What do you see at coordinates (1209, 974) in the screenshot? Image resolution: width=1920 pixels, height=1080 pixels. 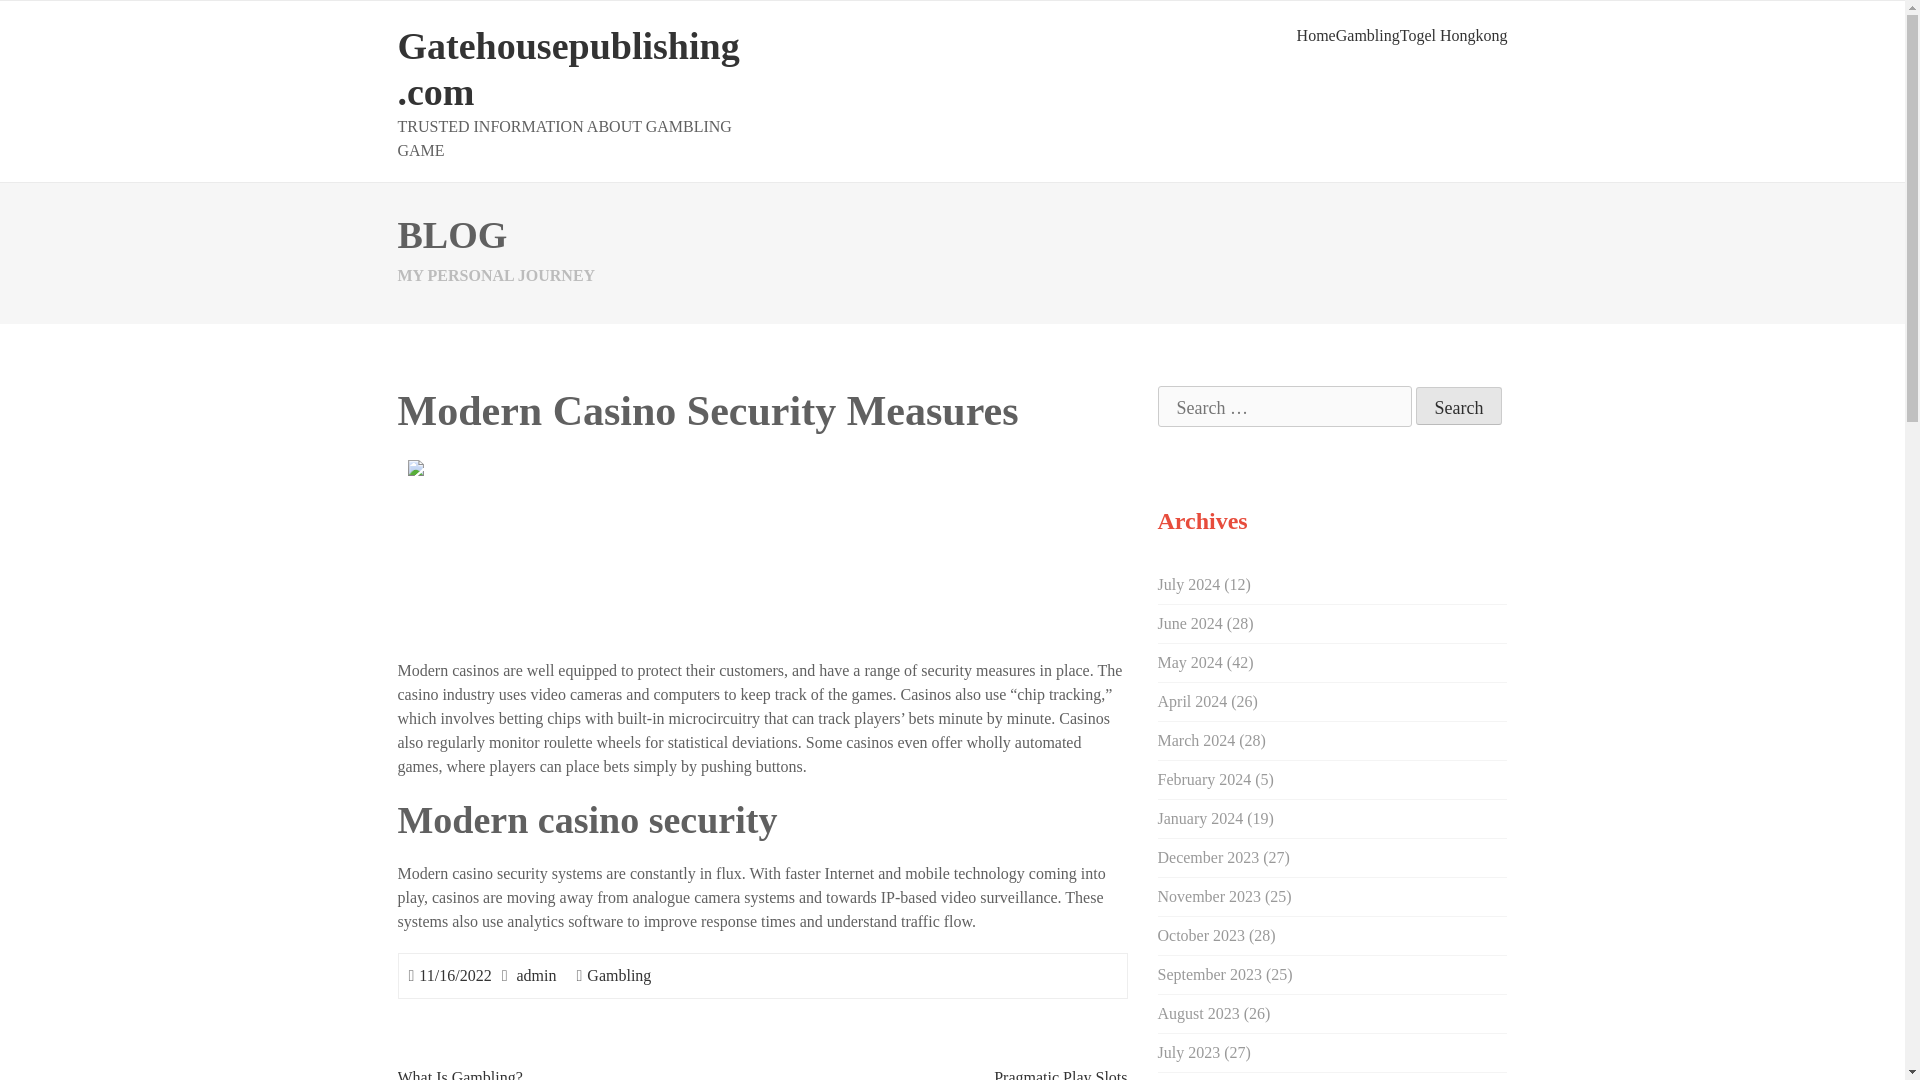 I see `September 2023` at bounding box center [1209, 974].